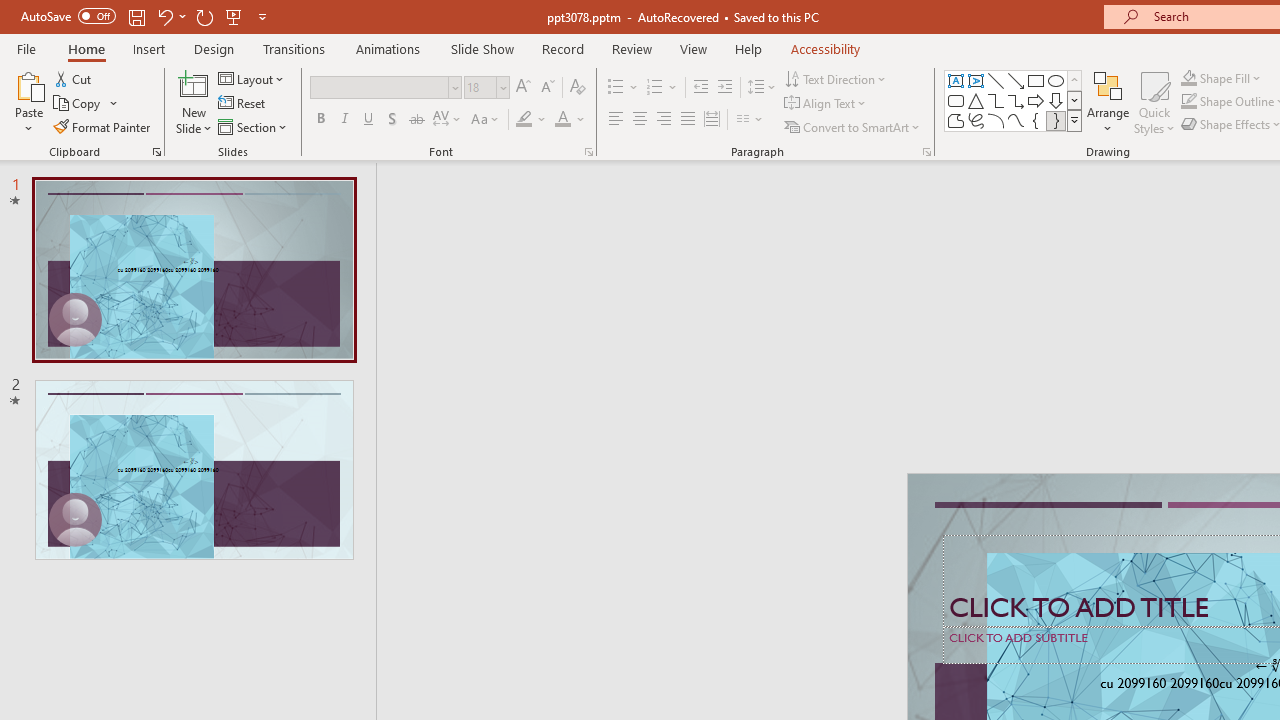 This screenshot has width=1280, height=720. I want to click on Shapes, so click(1074, 120).